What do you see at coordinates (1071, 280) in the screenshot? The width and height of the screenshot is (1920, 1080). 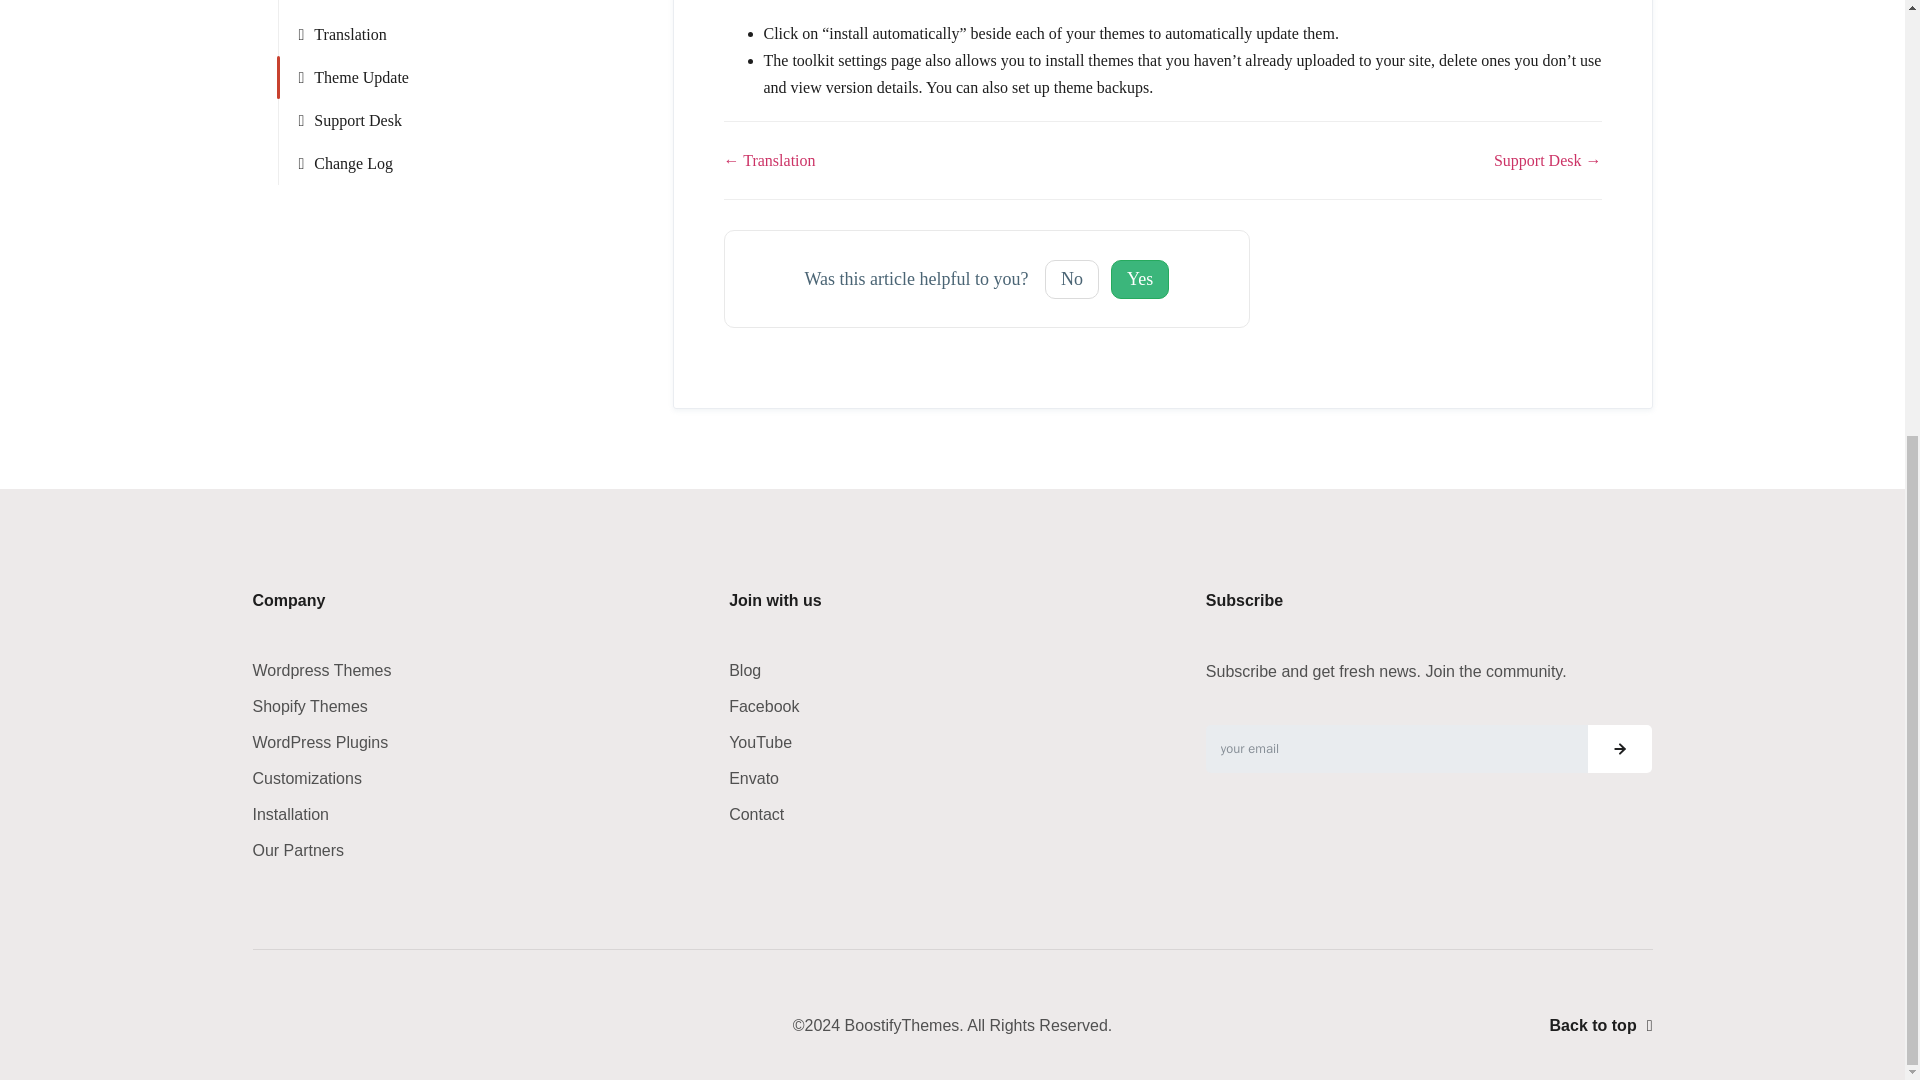 I see `No votes yet` at bounding box center [1071, 280].